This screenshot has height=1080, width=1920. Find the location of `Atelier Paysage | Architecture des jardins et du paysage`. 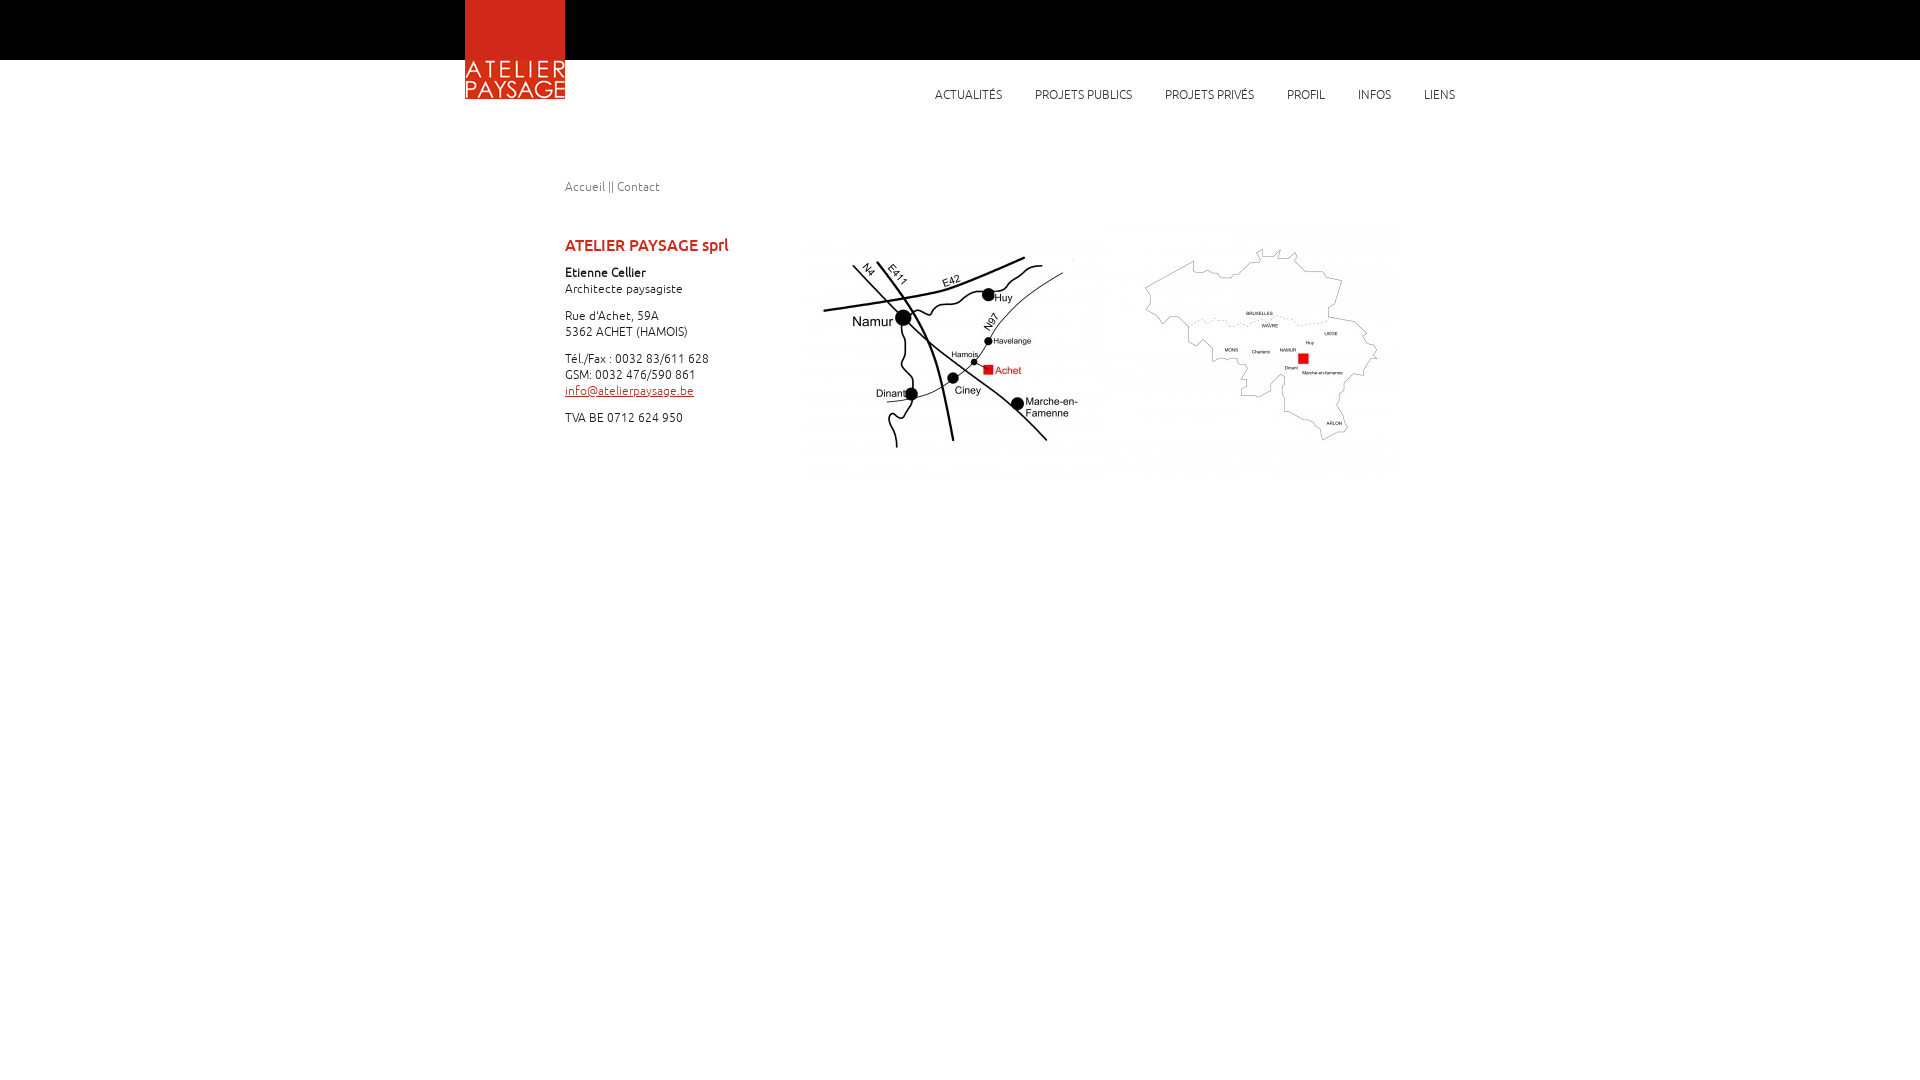

Atelier Paysage | Architecture des jardins et du paysage is located at coordinates (515, 50).